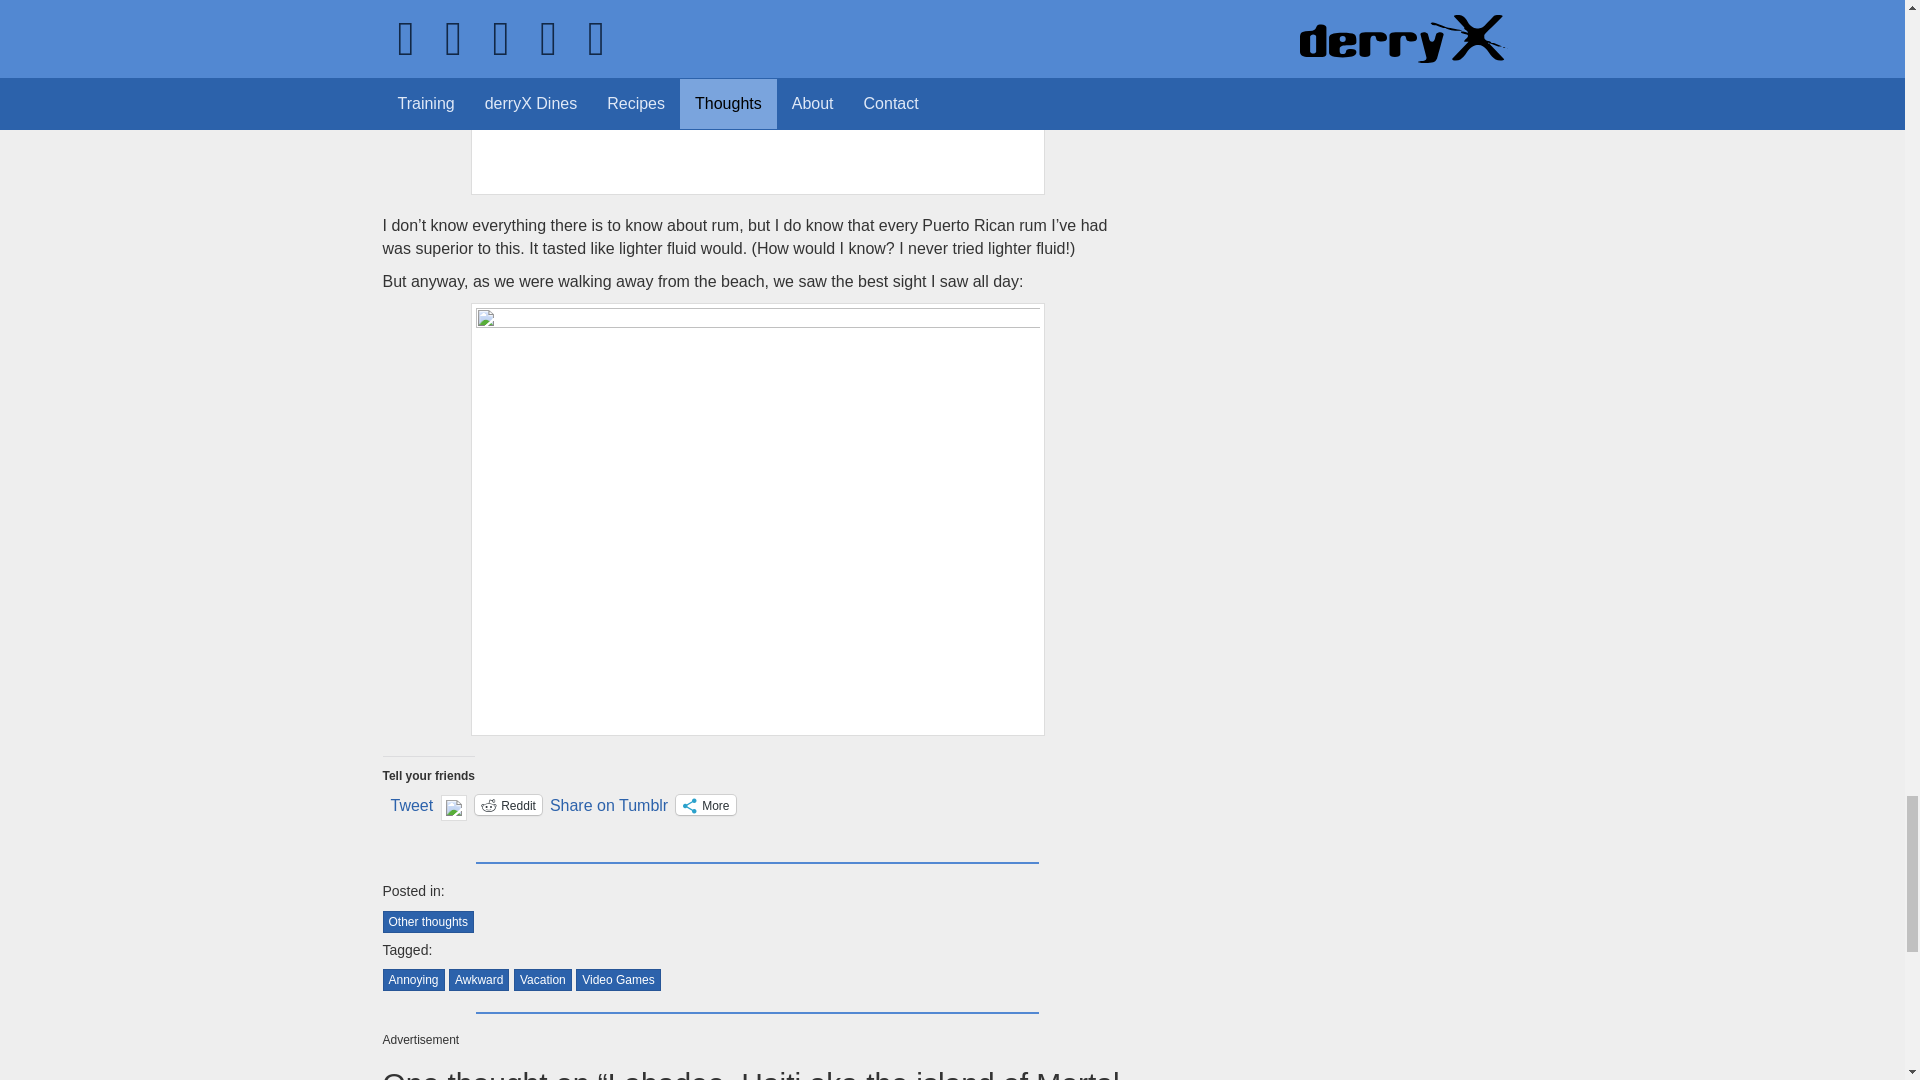 This screenshot has width=1920, height=1080. Describe the element at coordinates (427, 922) in the screenshot. I see `Other thoughts` at that location.